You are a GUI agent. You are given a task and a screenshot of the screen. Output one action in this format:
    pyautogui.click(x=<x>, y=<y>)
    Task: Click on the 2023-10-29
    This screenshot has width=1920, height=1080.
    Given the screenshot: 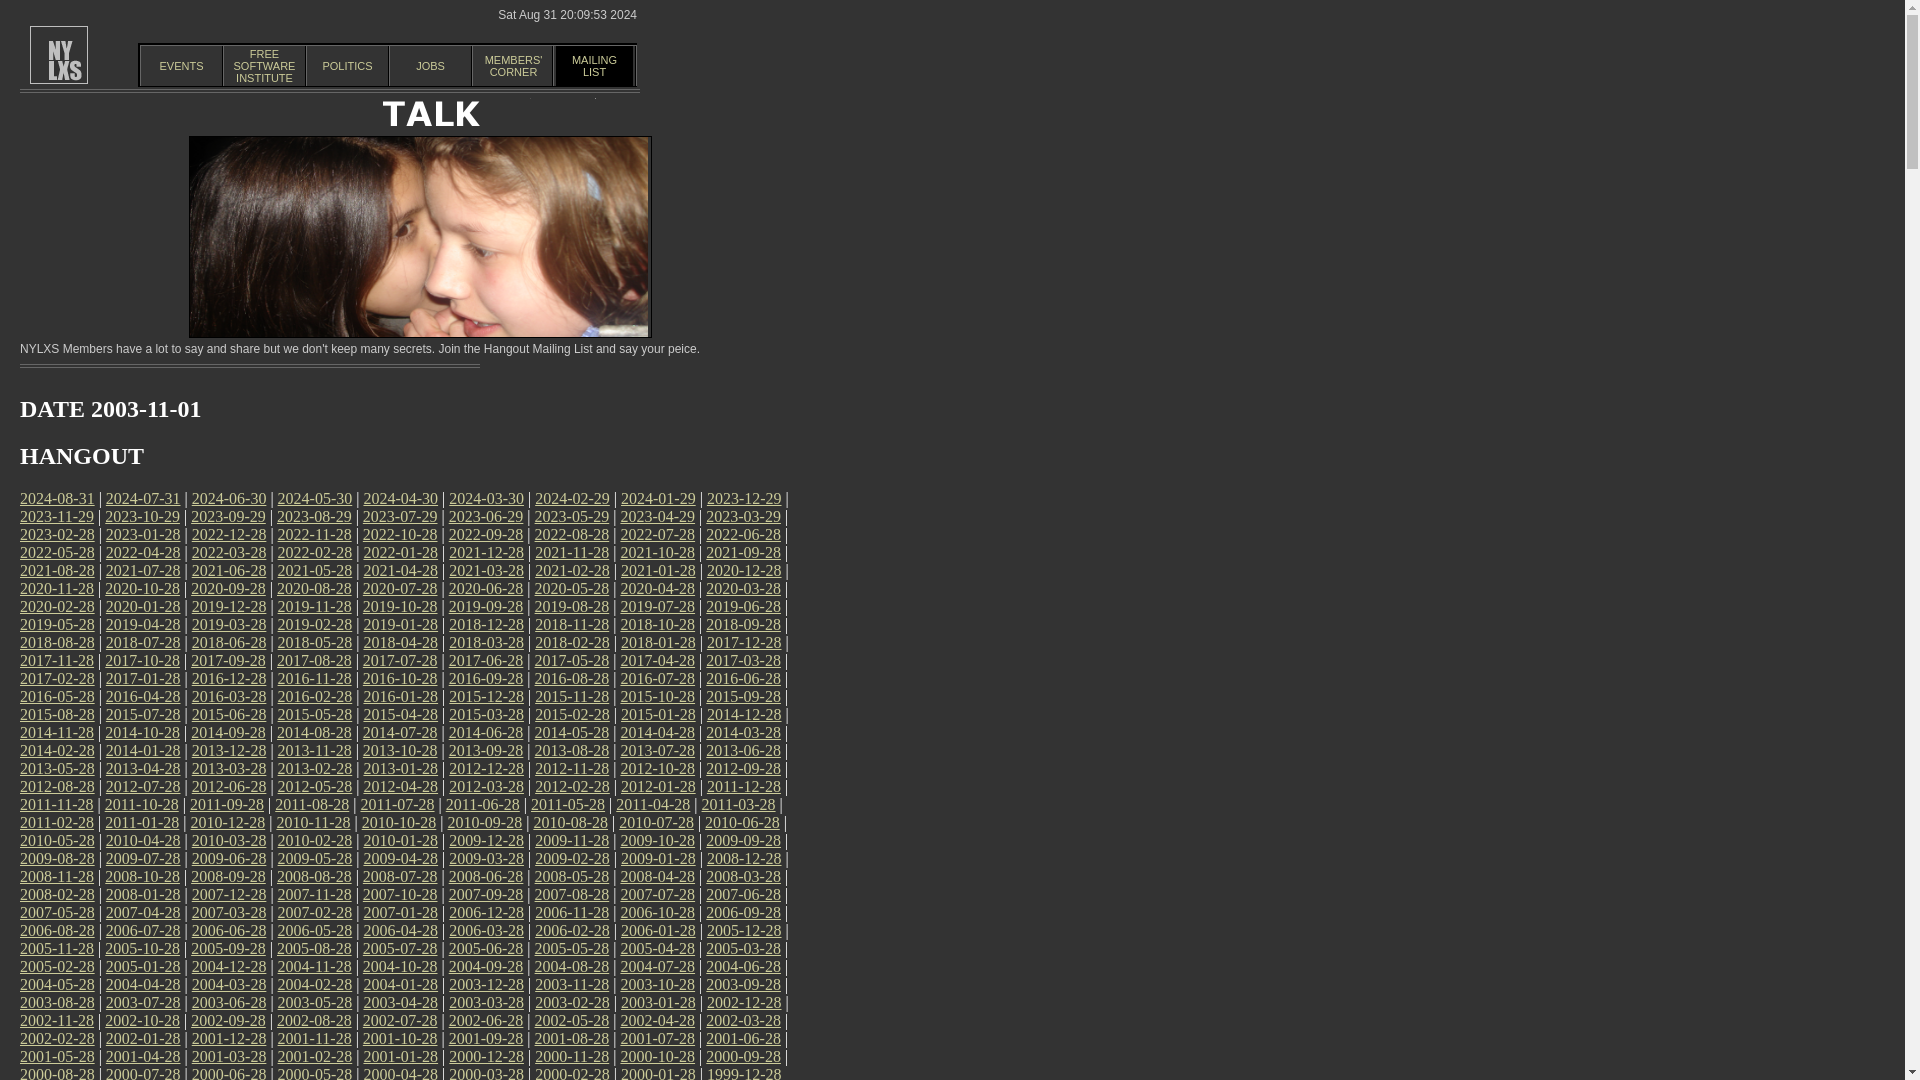 What is the action you would take?
    pyautogui.click(x=658, y=516)
    